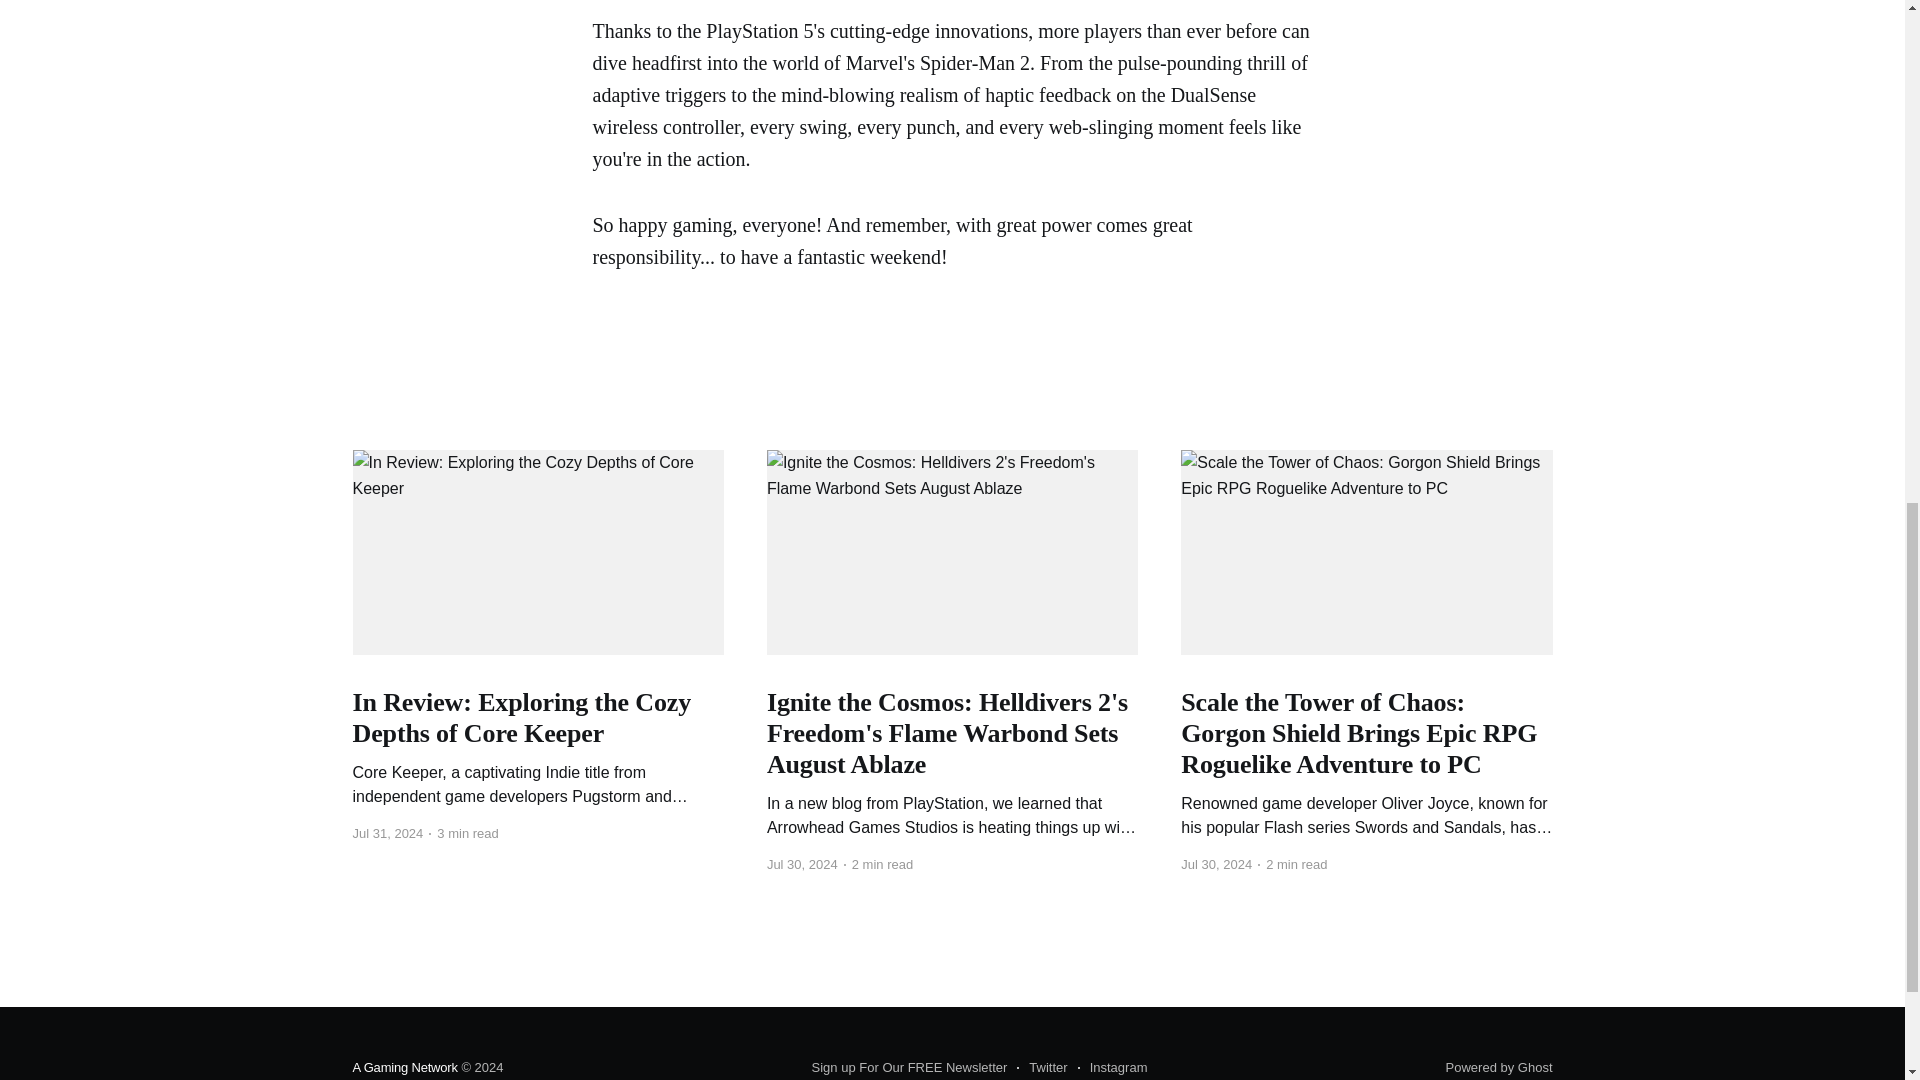 This screenshot has height=1080, width=1920. What do you see at coordinates (1042, 1068) in the screenshot?
I see `Twitter` at bounding box center [1042, 1068].